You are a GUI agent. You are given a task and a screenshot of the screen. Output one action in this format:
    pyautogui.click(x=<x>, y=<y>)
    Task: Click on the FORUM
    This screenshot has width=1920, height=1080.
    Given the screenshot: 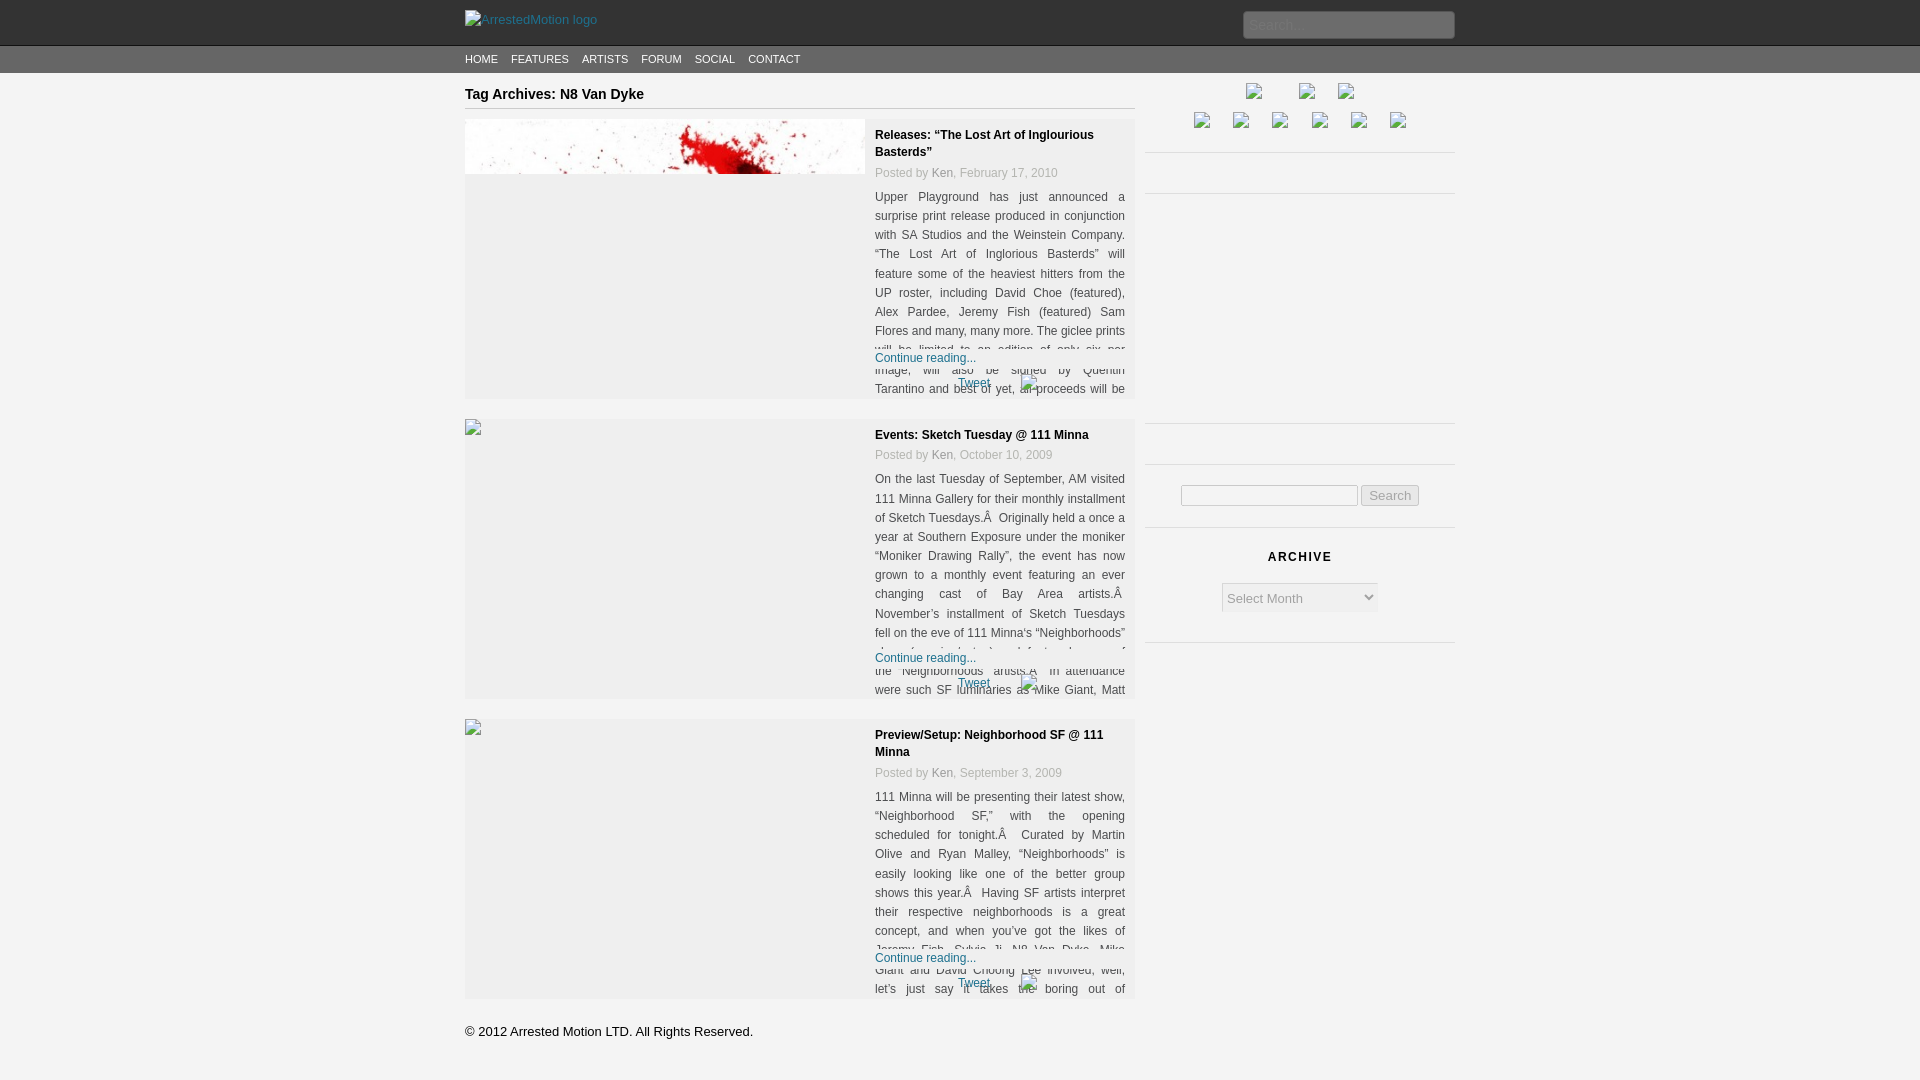 What is the action you would take?
    pyautogui.click(x=661, y=58)
    